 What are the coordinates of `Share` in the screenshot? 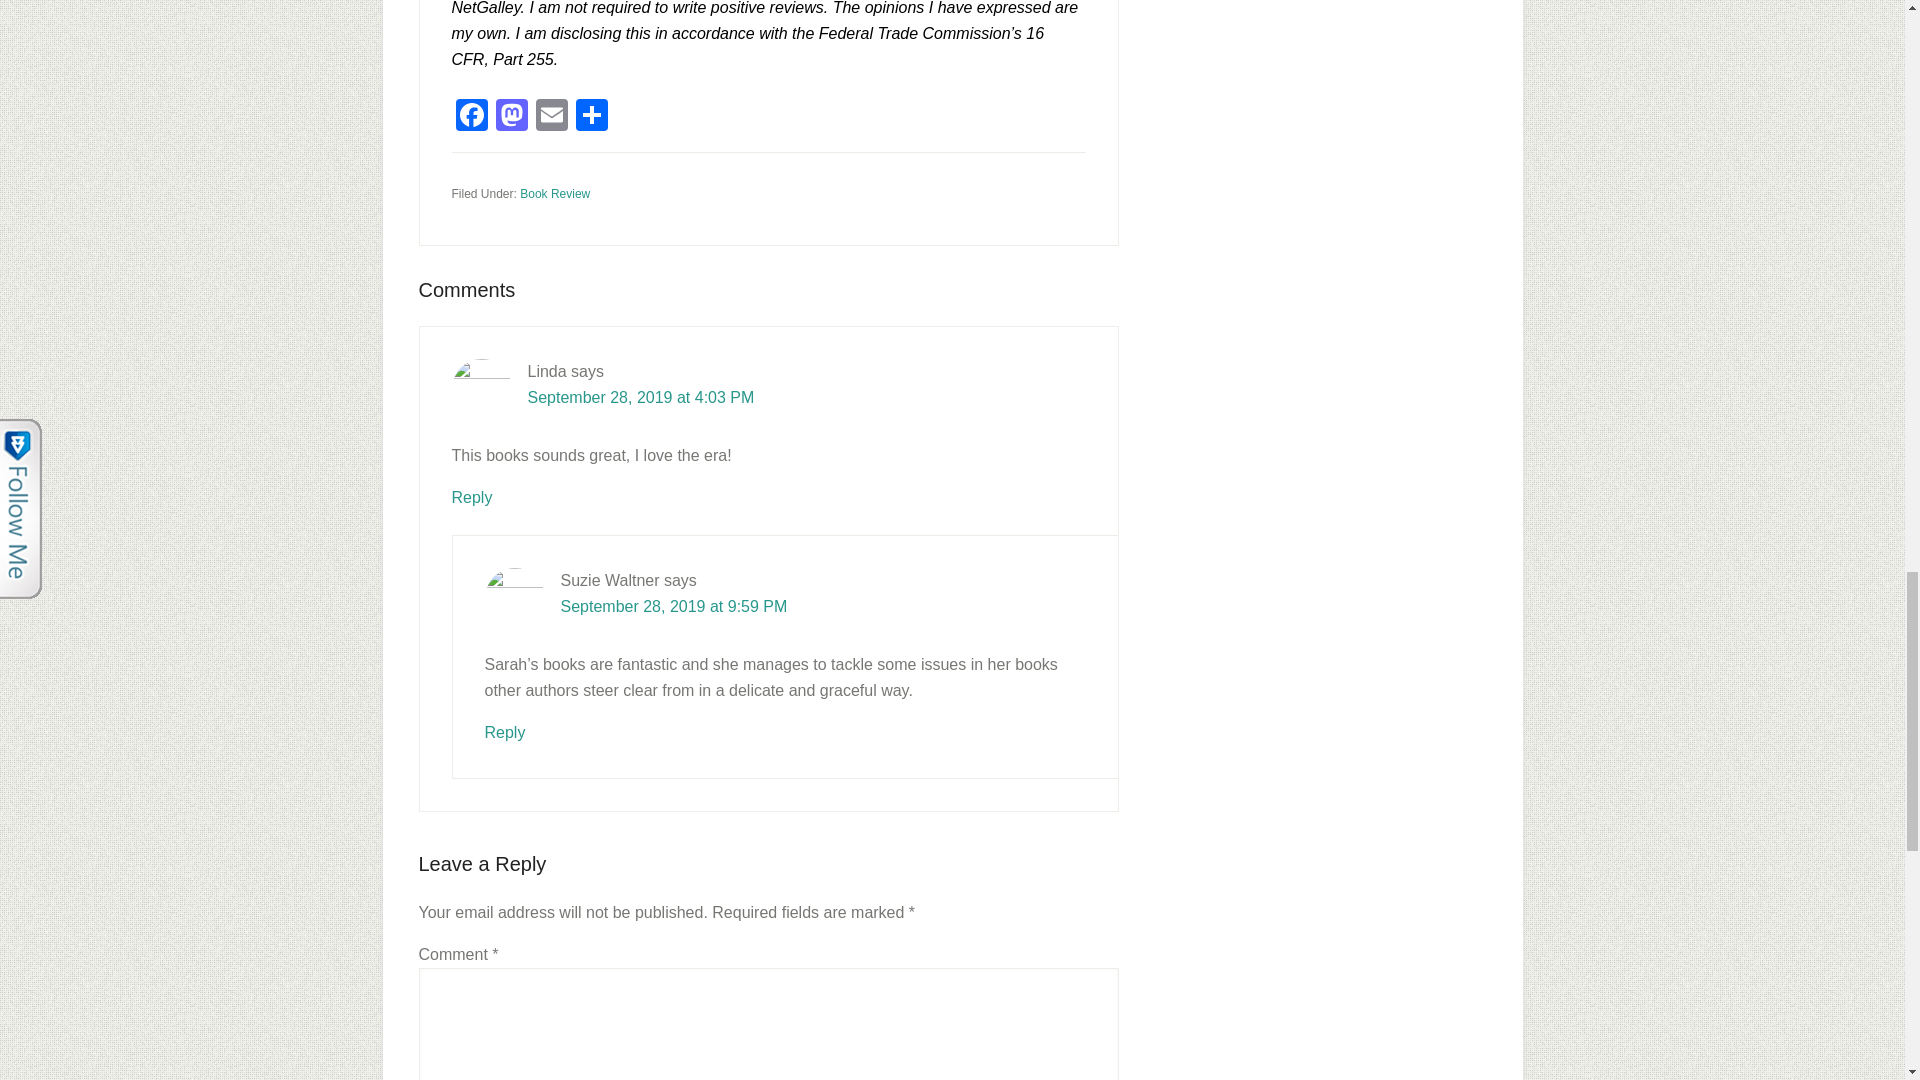 It's located at (592, 118).